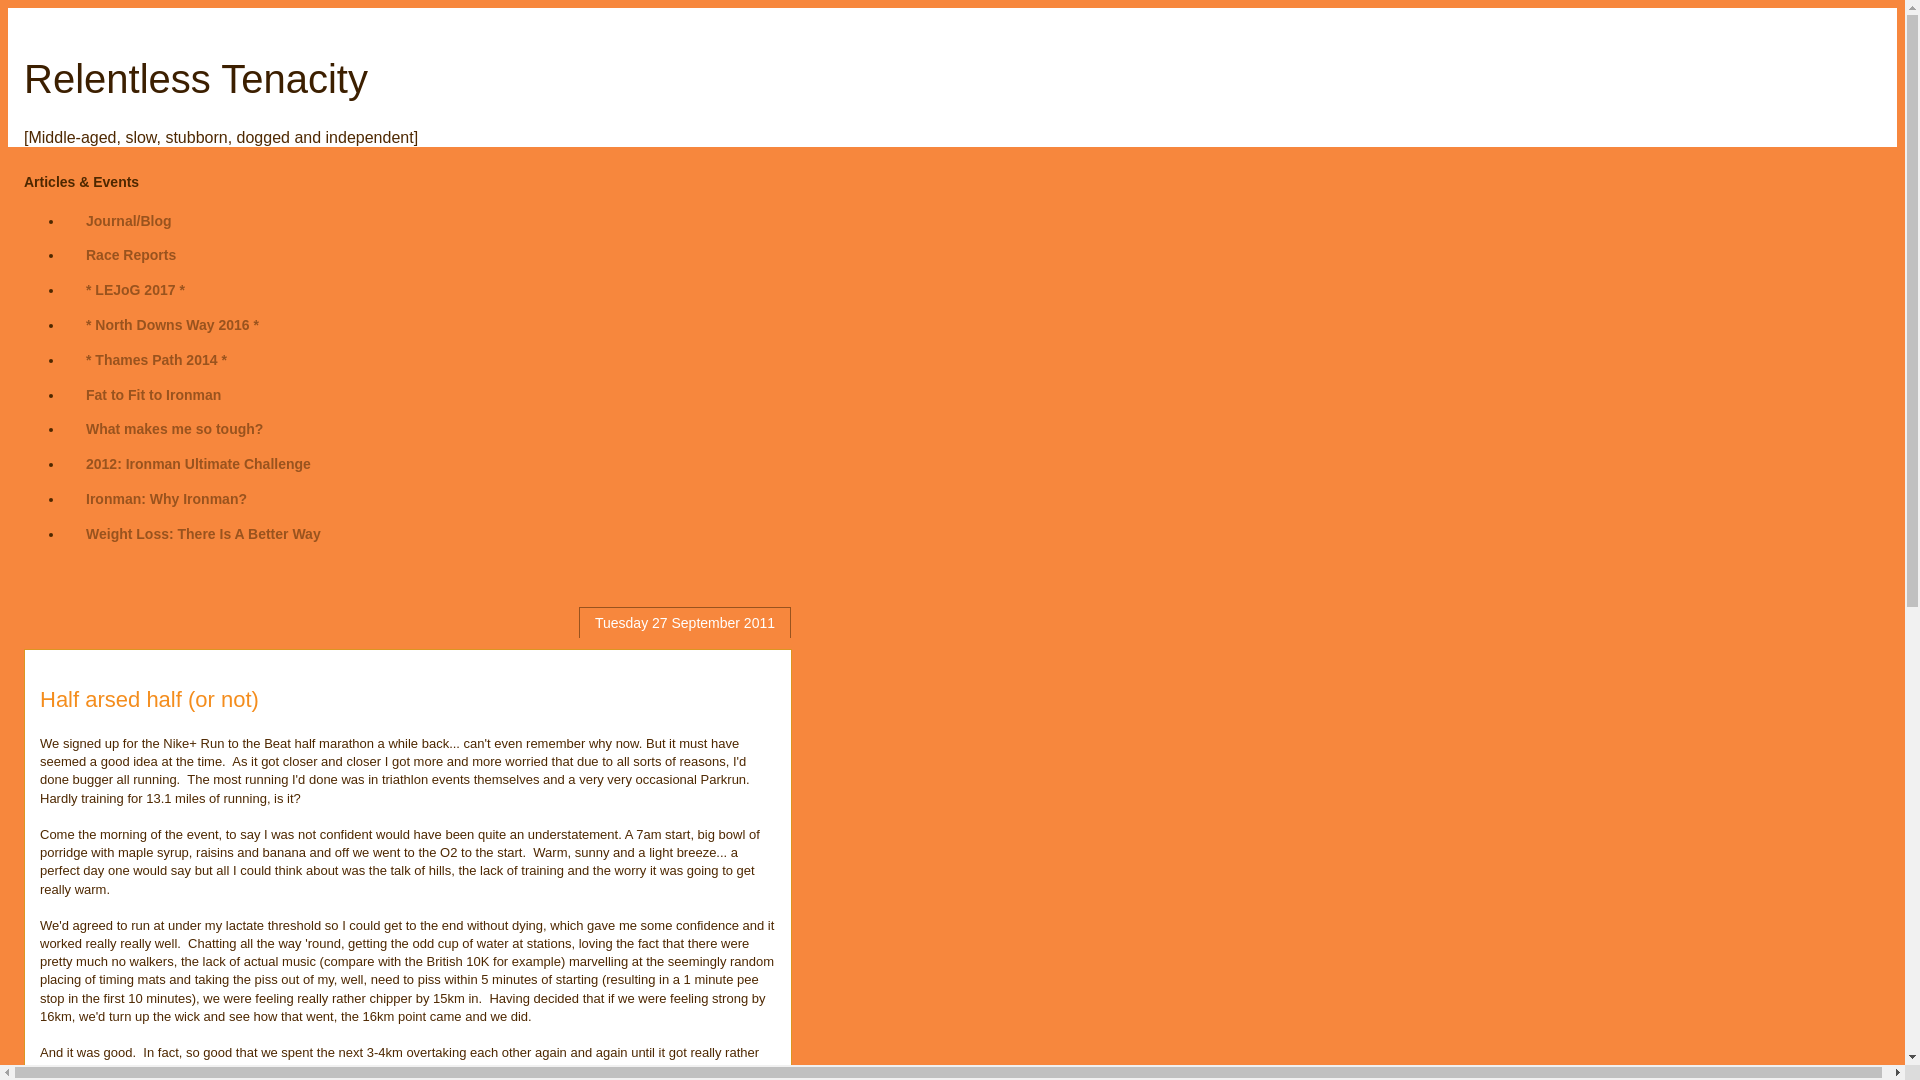  I want to click on Weight Loss: There Is A Better Way, so click(203, 533).